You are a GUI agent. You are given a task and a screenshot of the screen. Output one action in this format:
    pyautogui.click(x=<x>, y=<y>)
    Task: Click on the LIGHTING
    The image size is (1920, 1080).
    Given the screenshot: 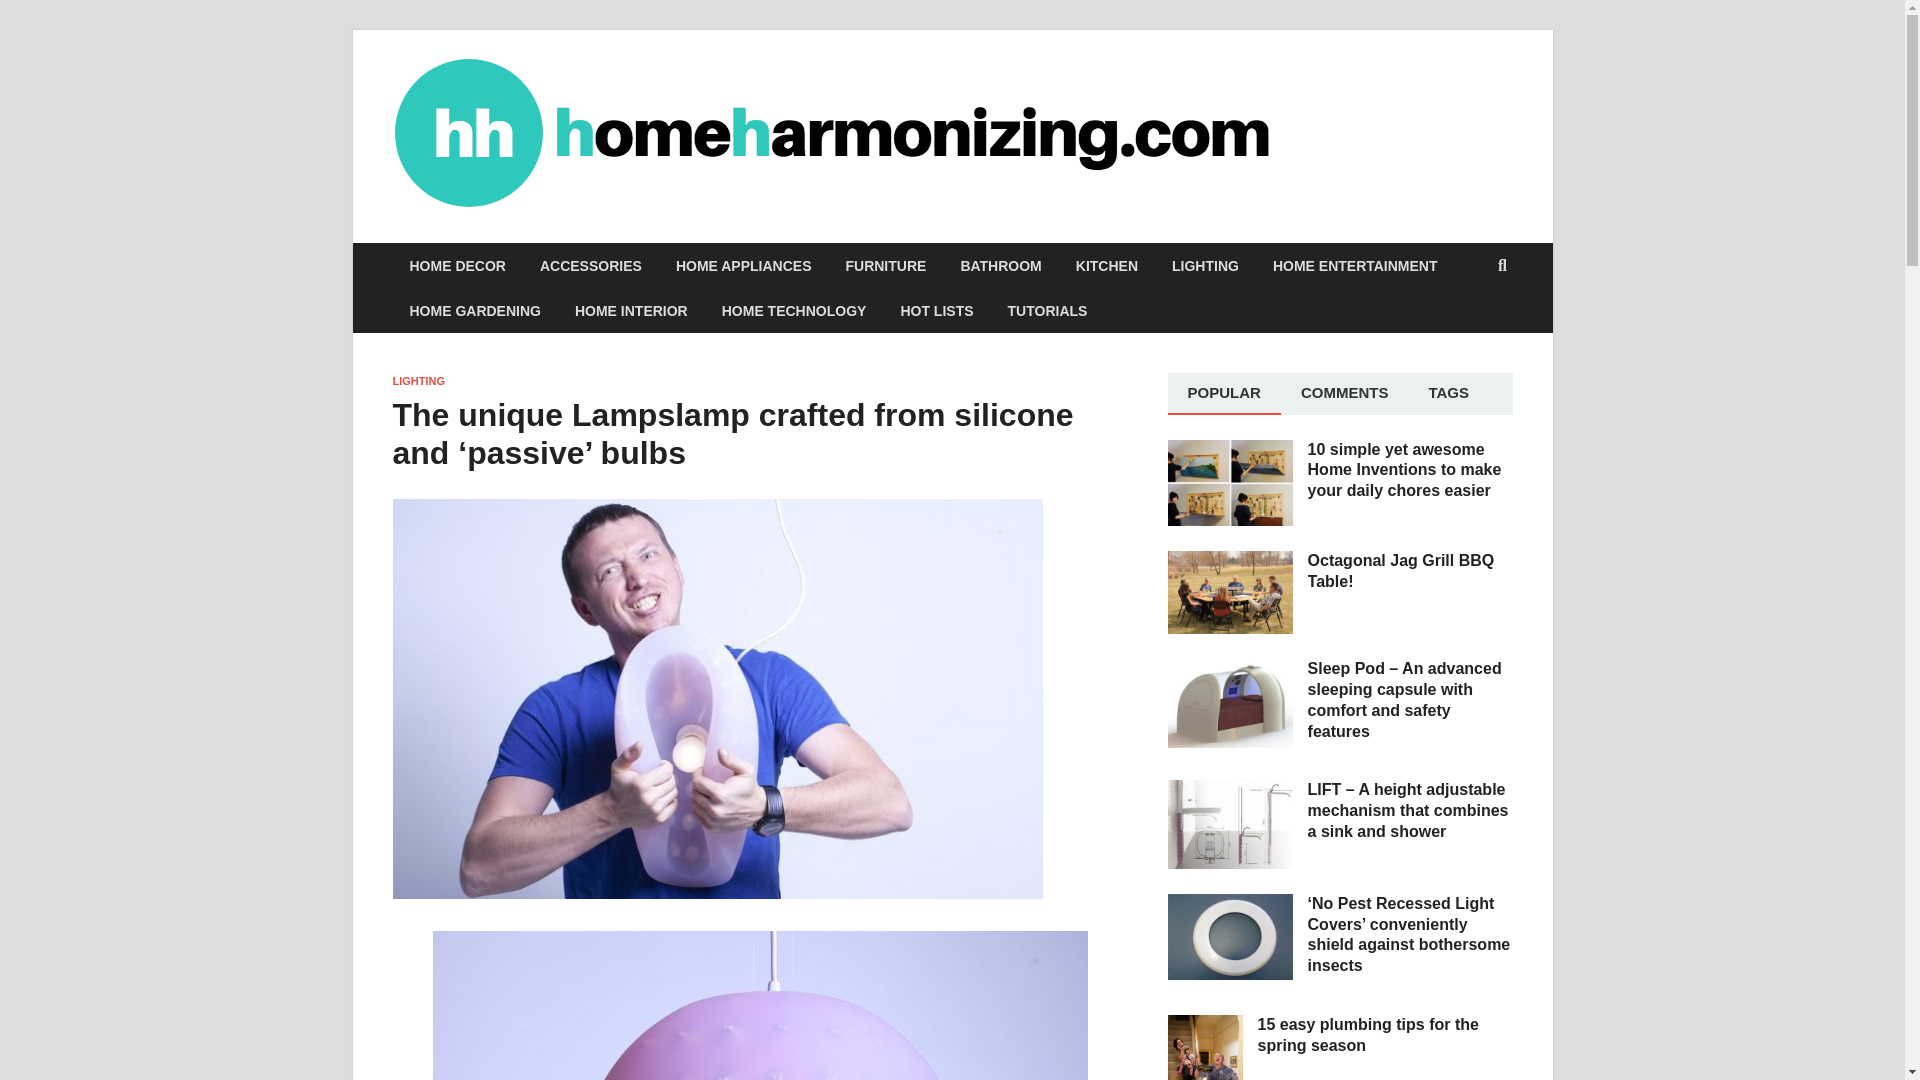 What is the action you would take?
    pyautogui.click(x=1205, y=266)
    